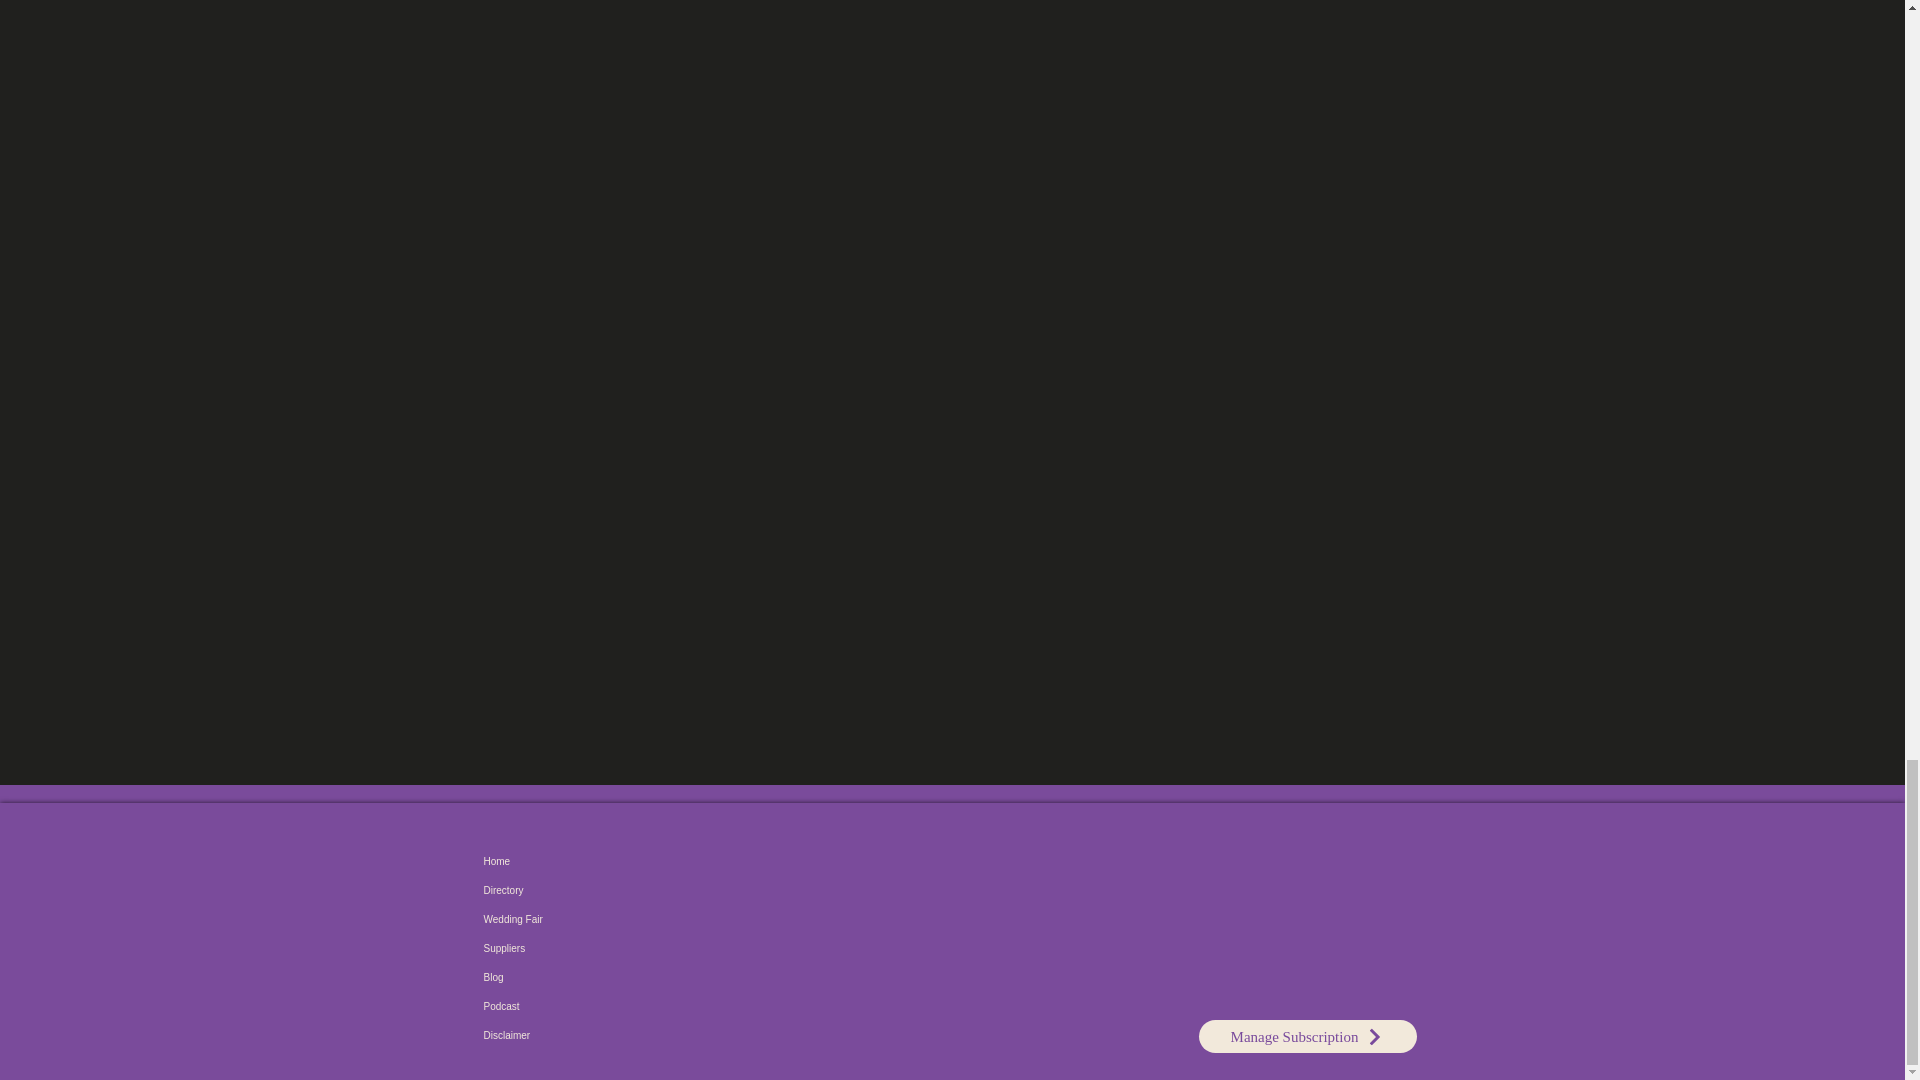 The image size is (1920, 1080). What do you see at coordinates (655, 890) in the screenshot?
I see `Directory` at bounding box center [655, 890].